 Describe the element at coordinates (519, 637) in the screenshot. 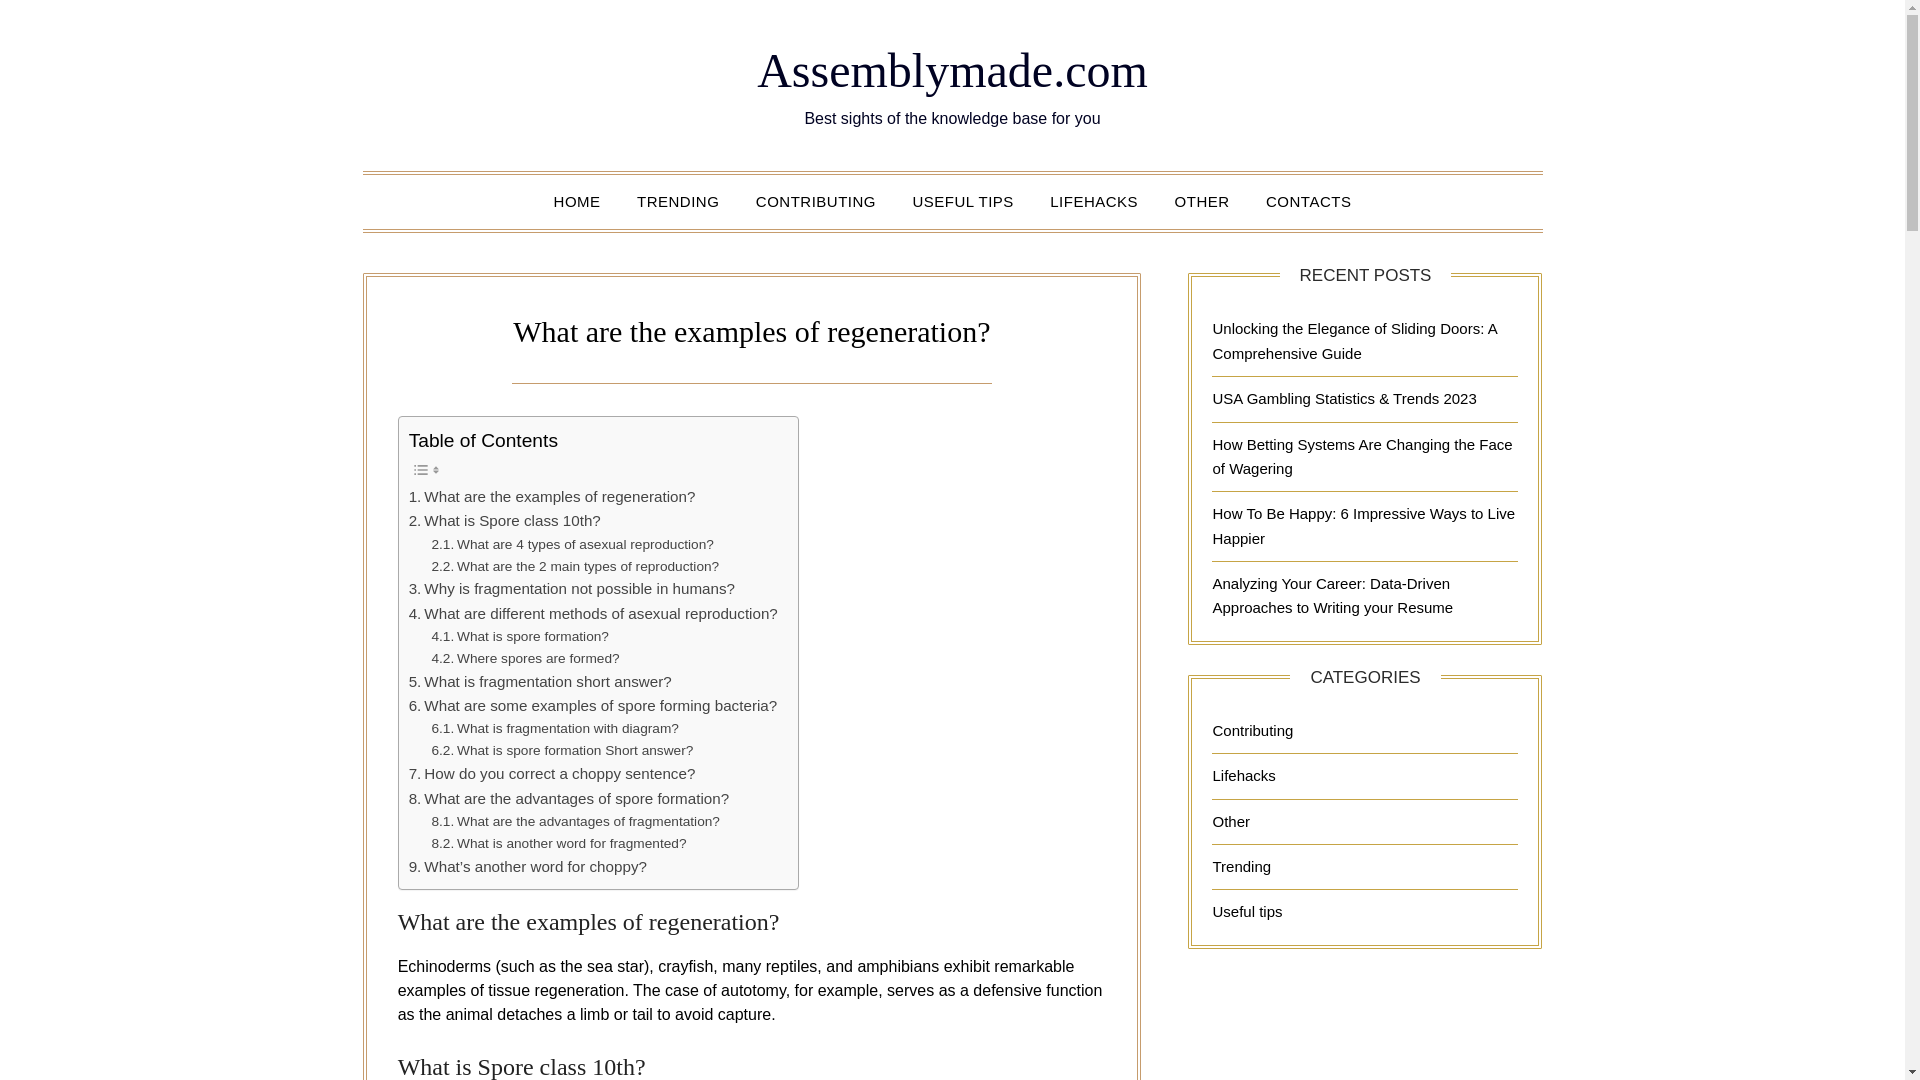

I see `What is spore formation?` at that location.